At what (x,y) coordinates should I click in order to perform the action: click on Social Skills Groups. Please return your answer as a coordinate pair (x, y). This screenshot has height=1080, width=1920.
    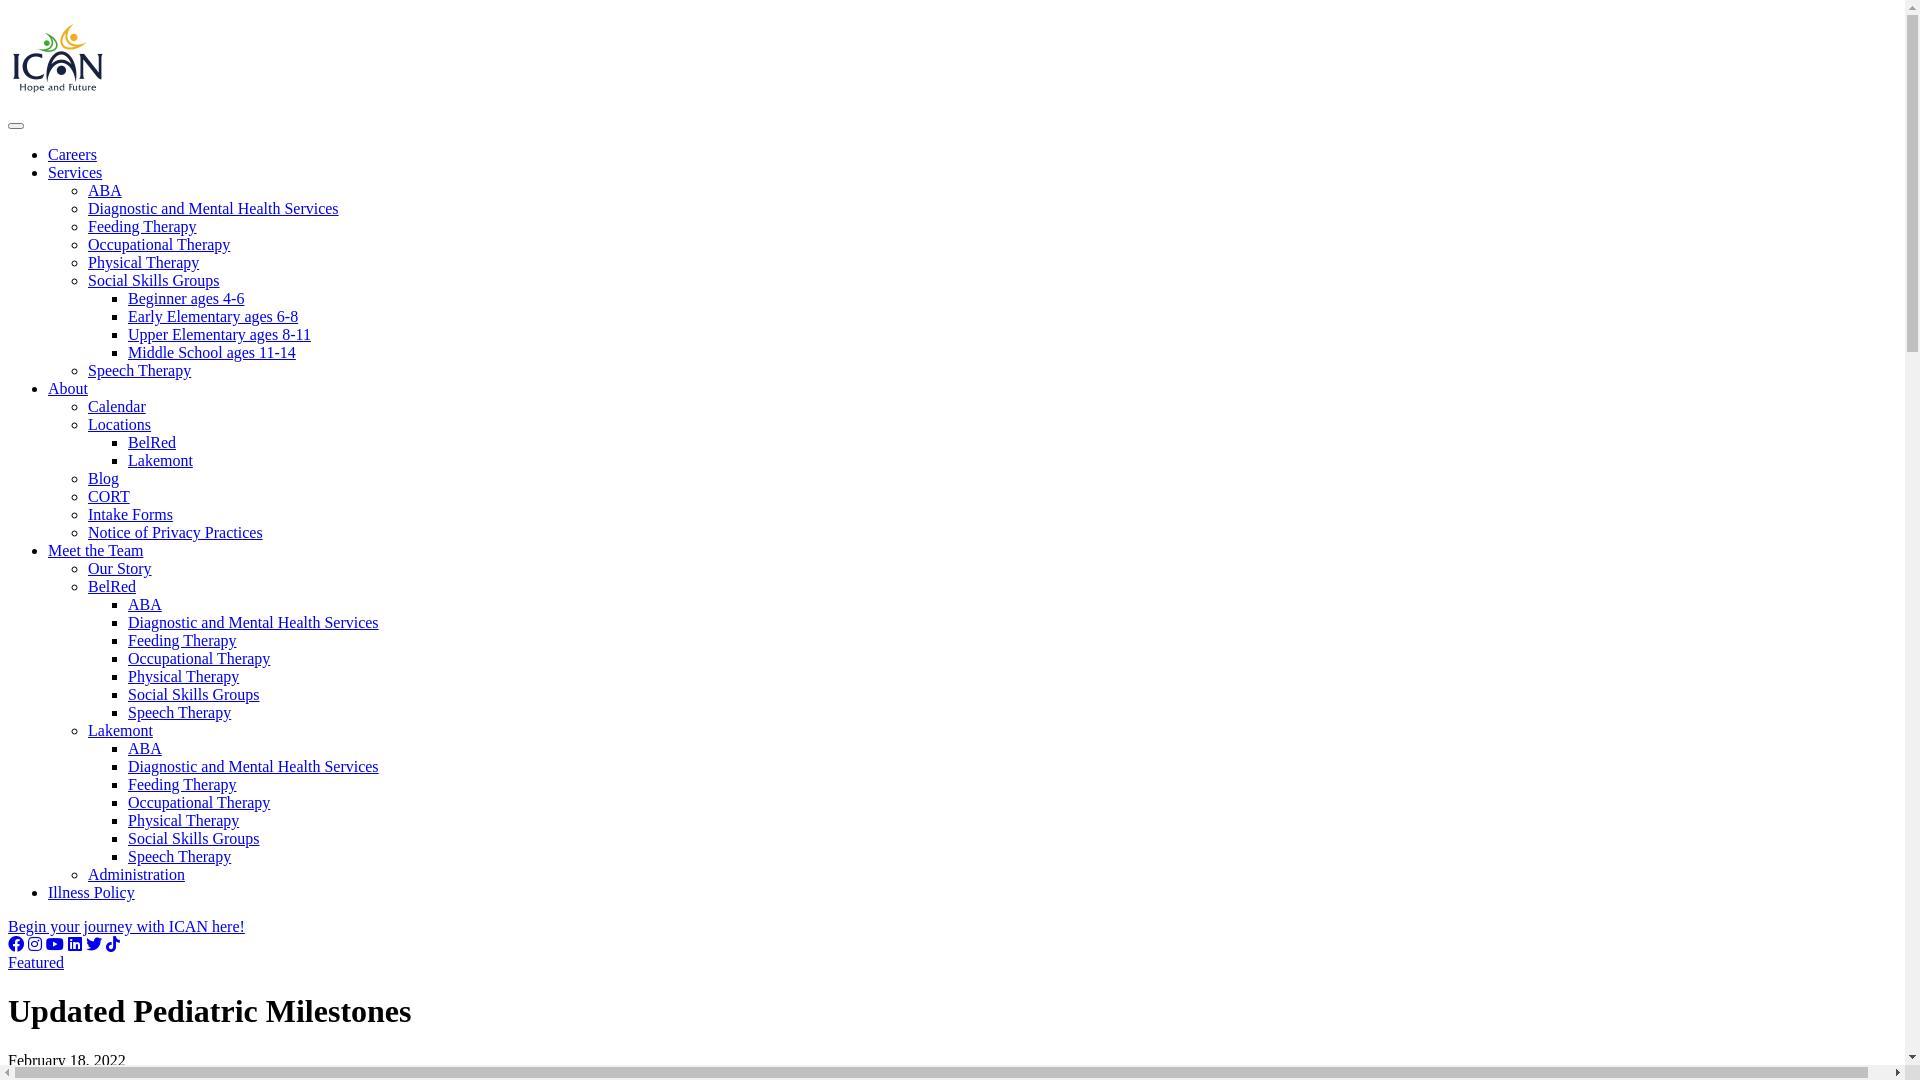
    Looking at the image, I should click on (154, 280).